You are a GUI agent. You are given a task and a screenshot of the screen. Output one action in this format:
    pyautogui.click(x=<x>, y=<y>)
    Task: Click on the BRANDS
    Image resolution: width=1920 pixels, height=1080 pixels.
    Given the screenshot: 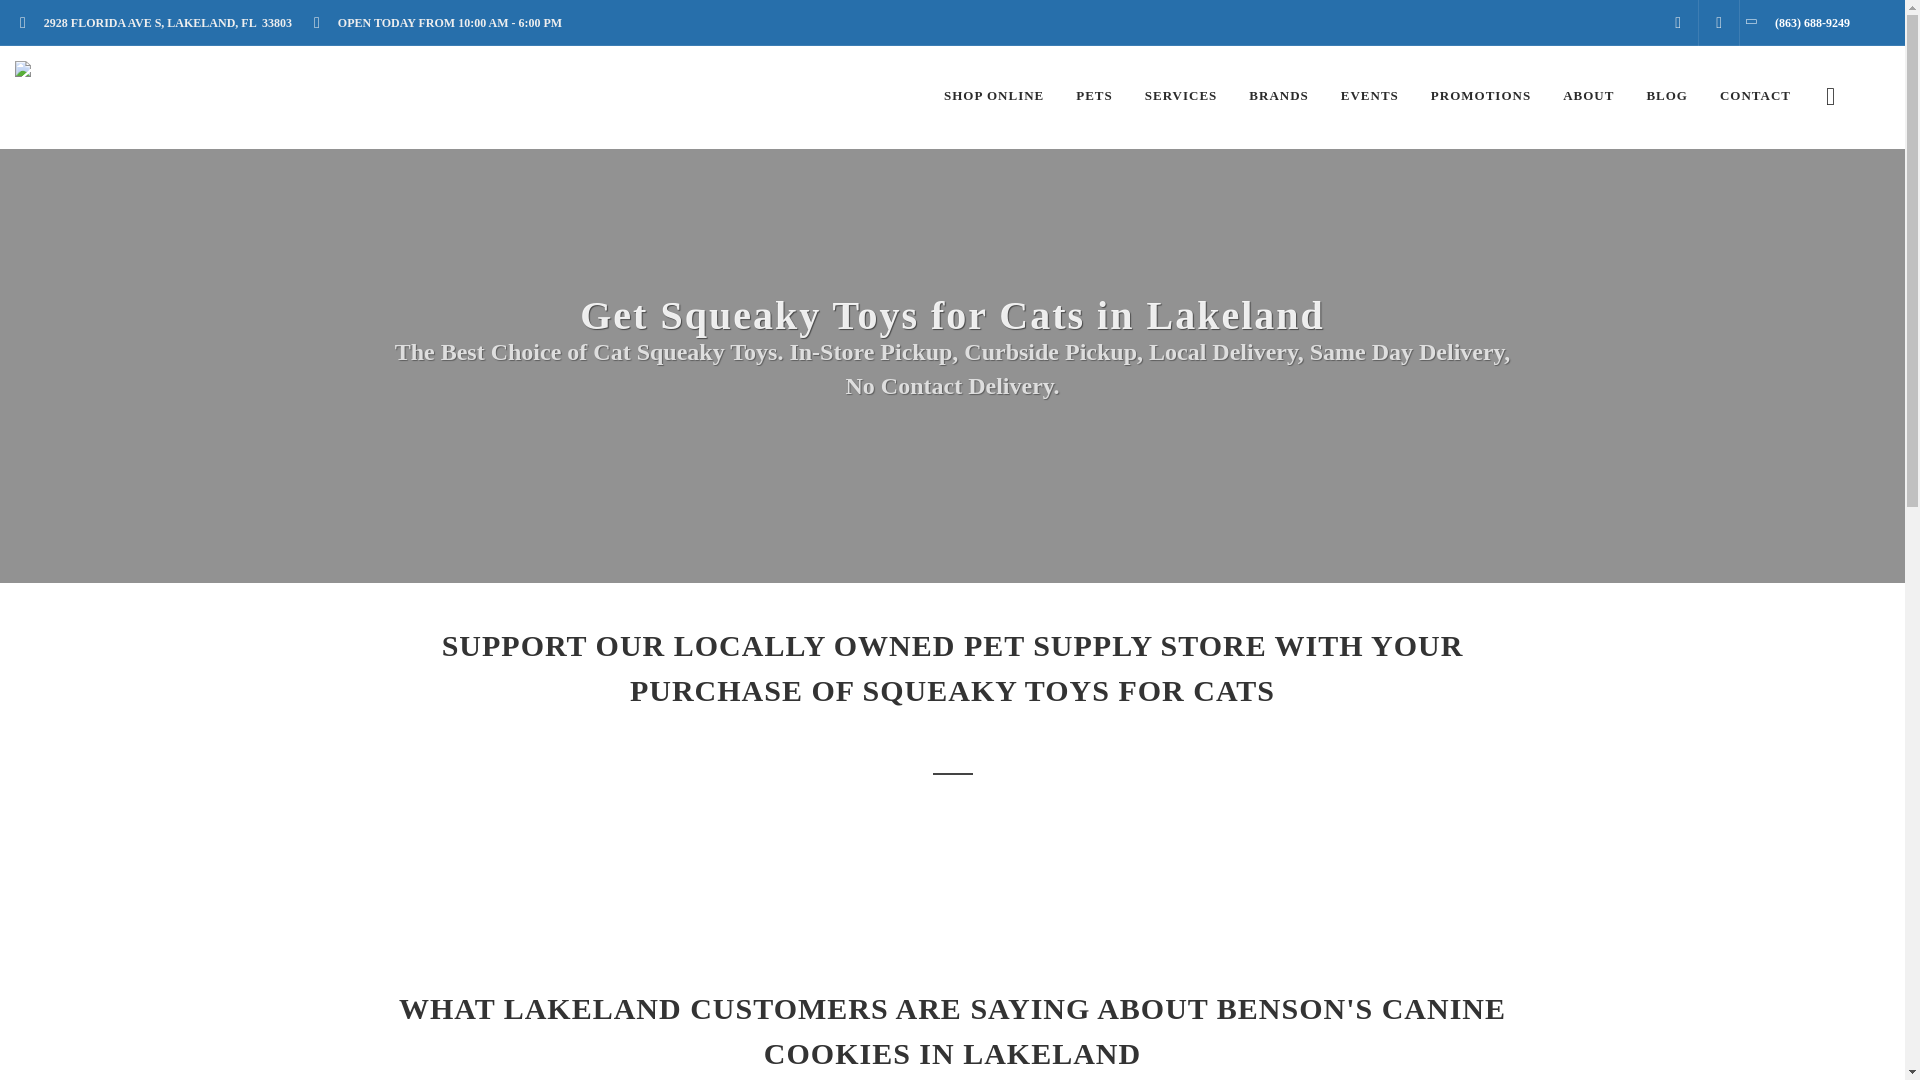 What is the action you would take?
    pyautogui.click(x=1278, y=96)
    